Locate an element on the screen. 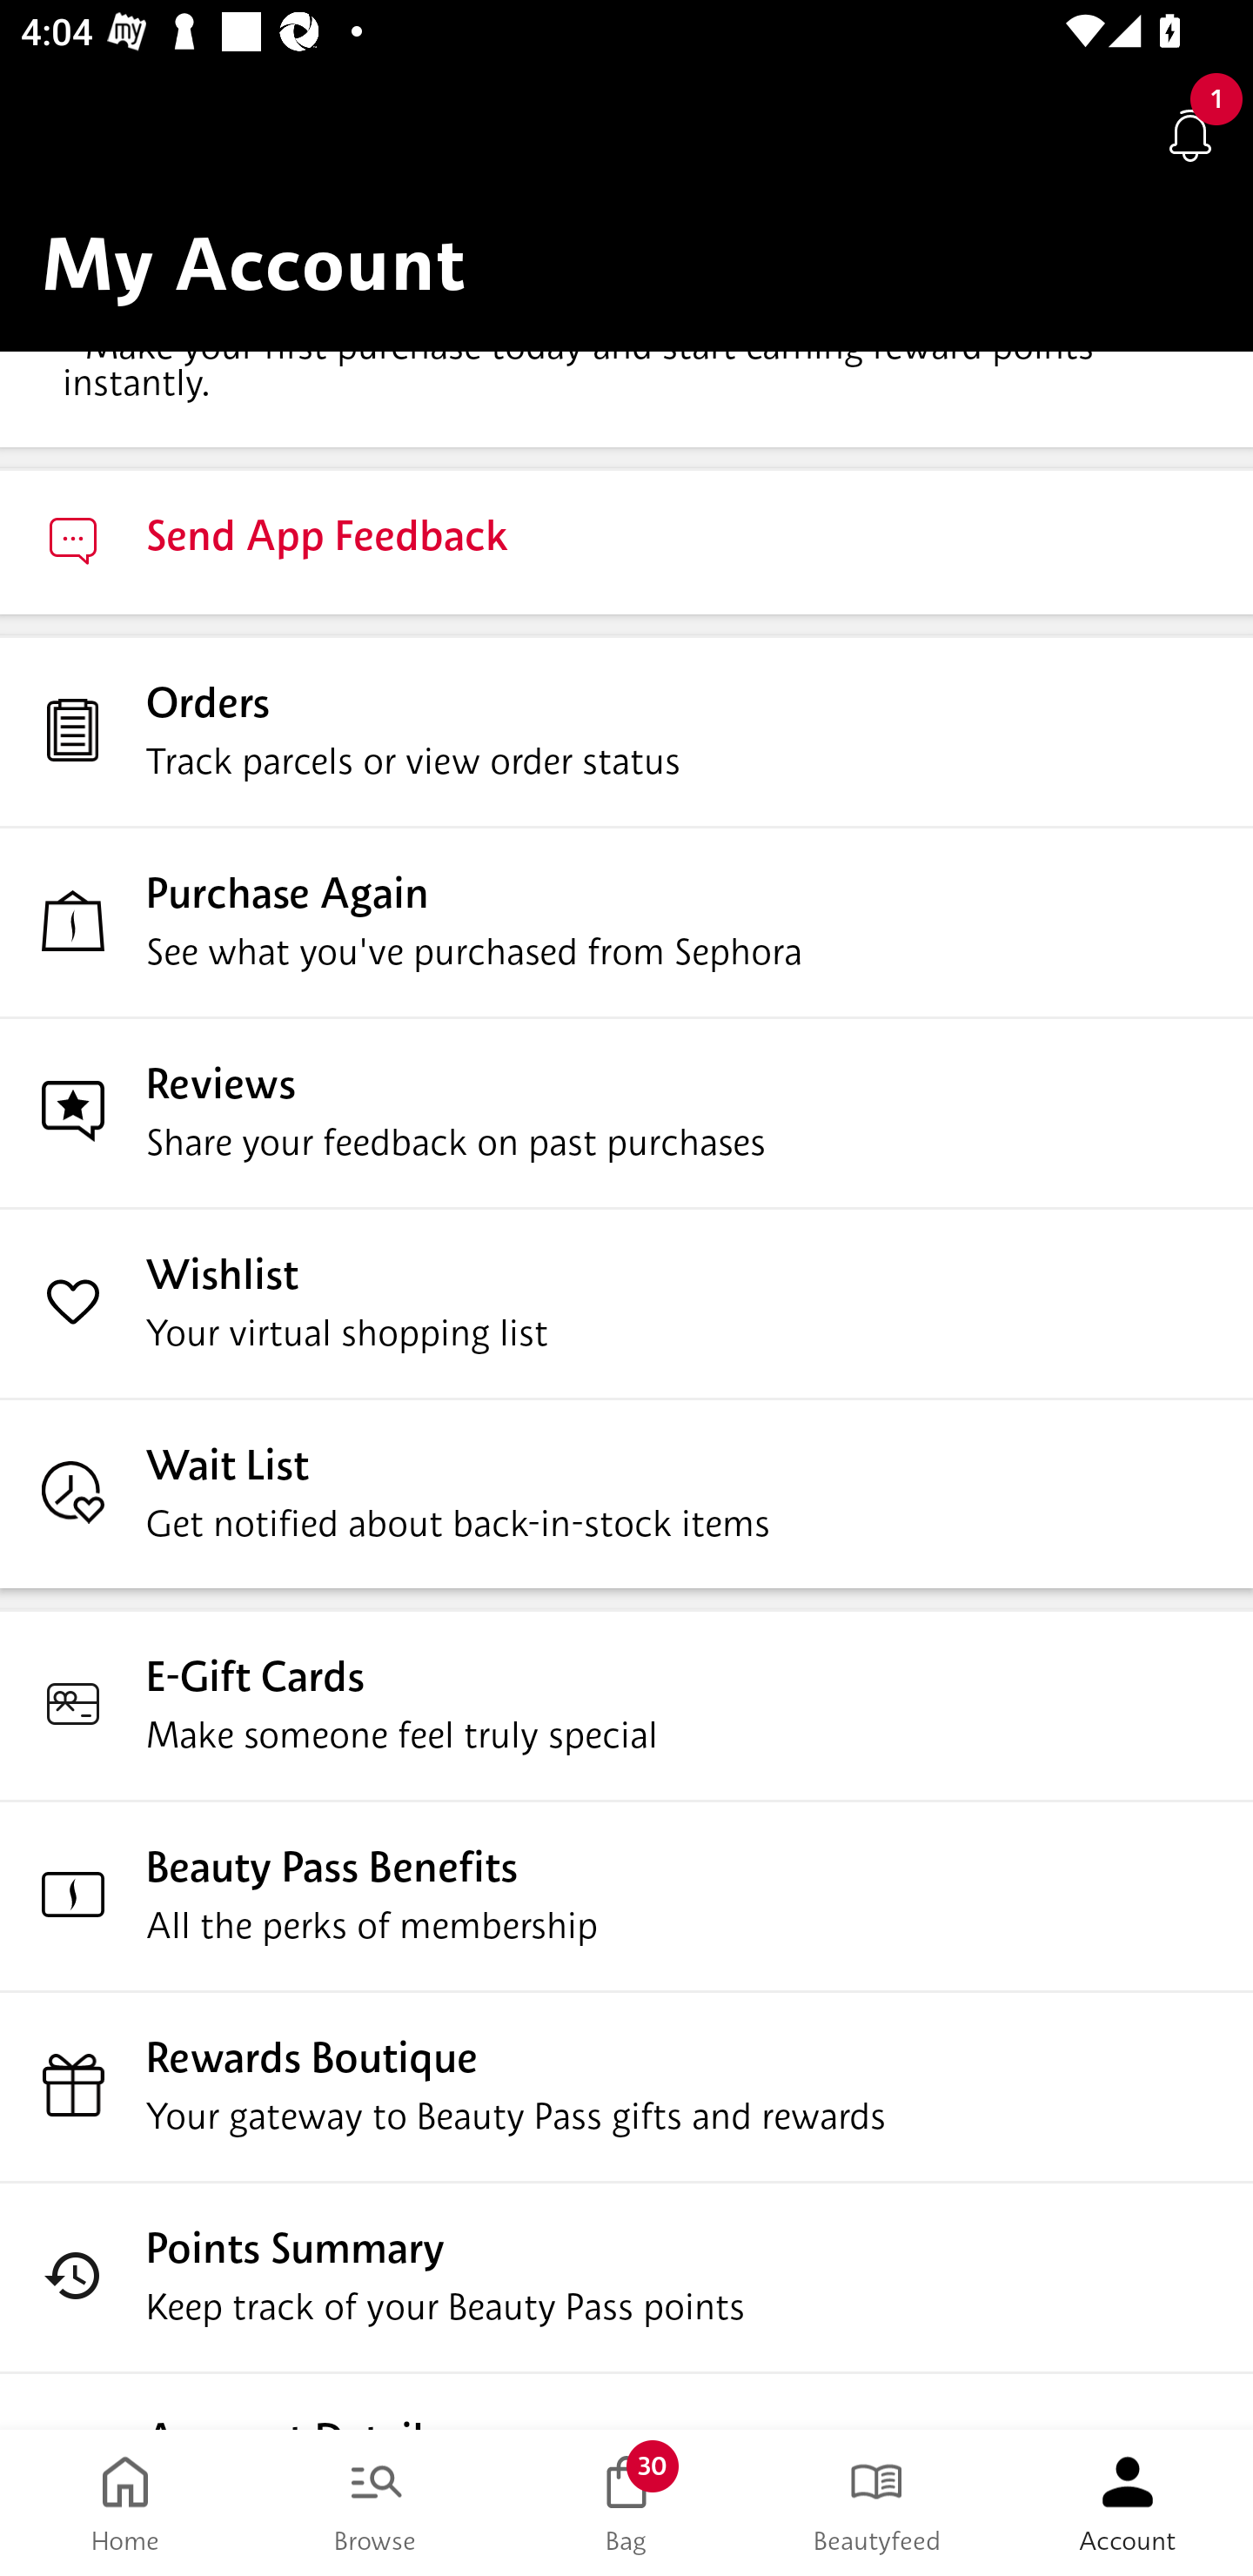  Beautyfeed is located at coordinates (877, 2503).